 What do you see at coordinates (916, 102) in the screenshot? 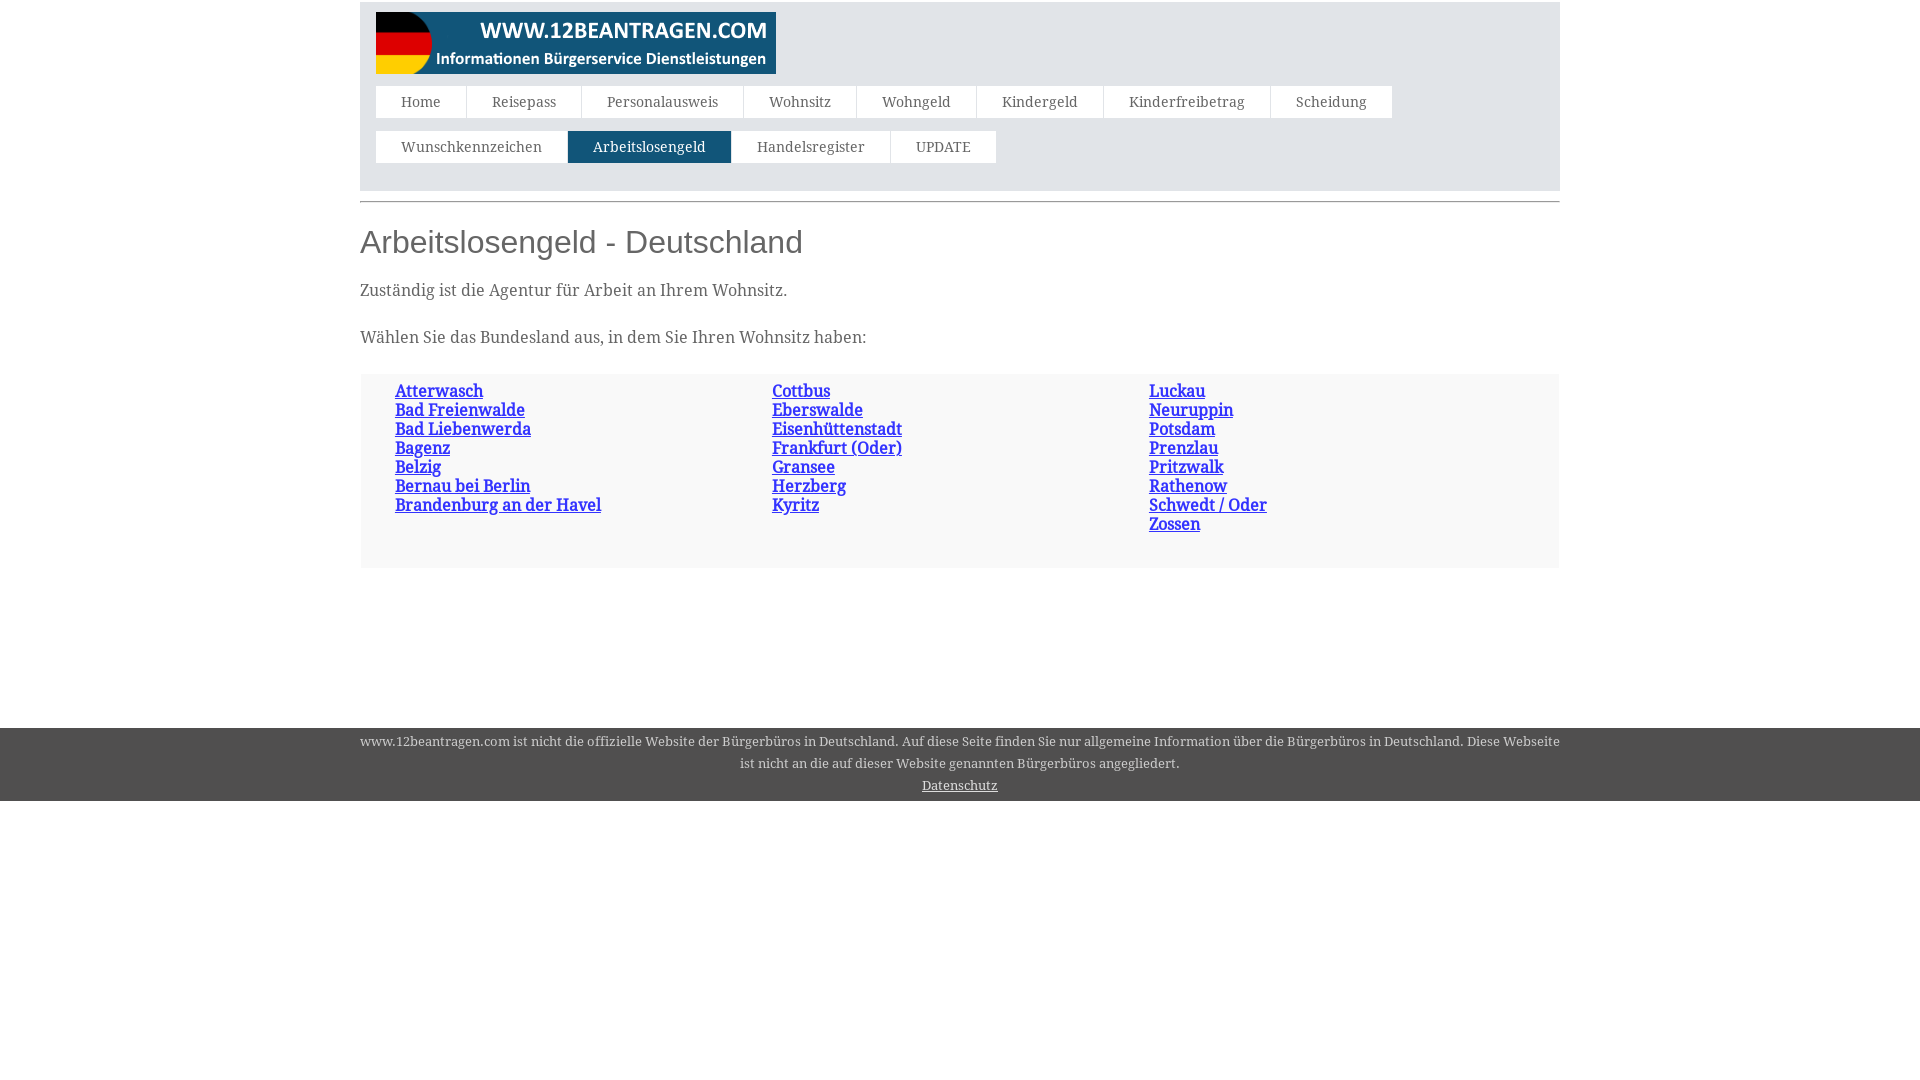
I see `Wohngeld` at bounding box center [916, 102].